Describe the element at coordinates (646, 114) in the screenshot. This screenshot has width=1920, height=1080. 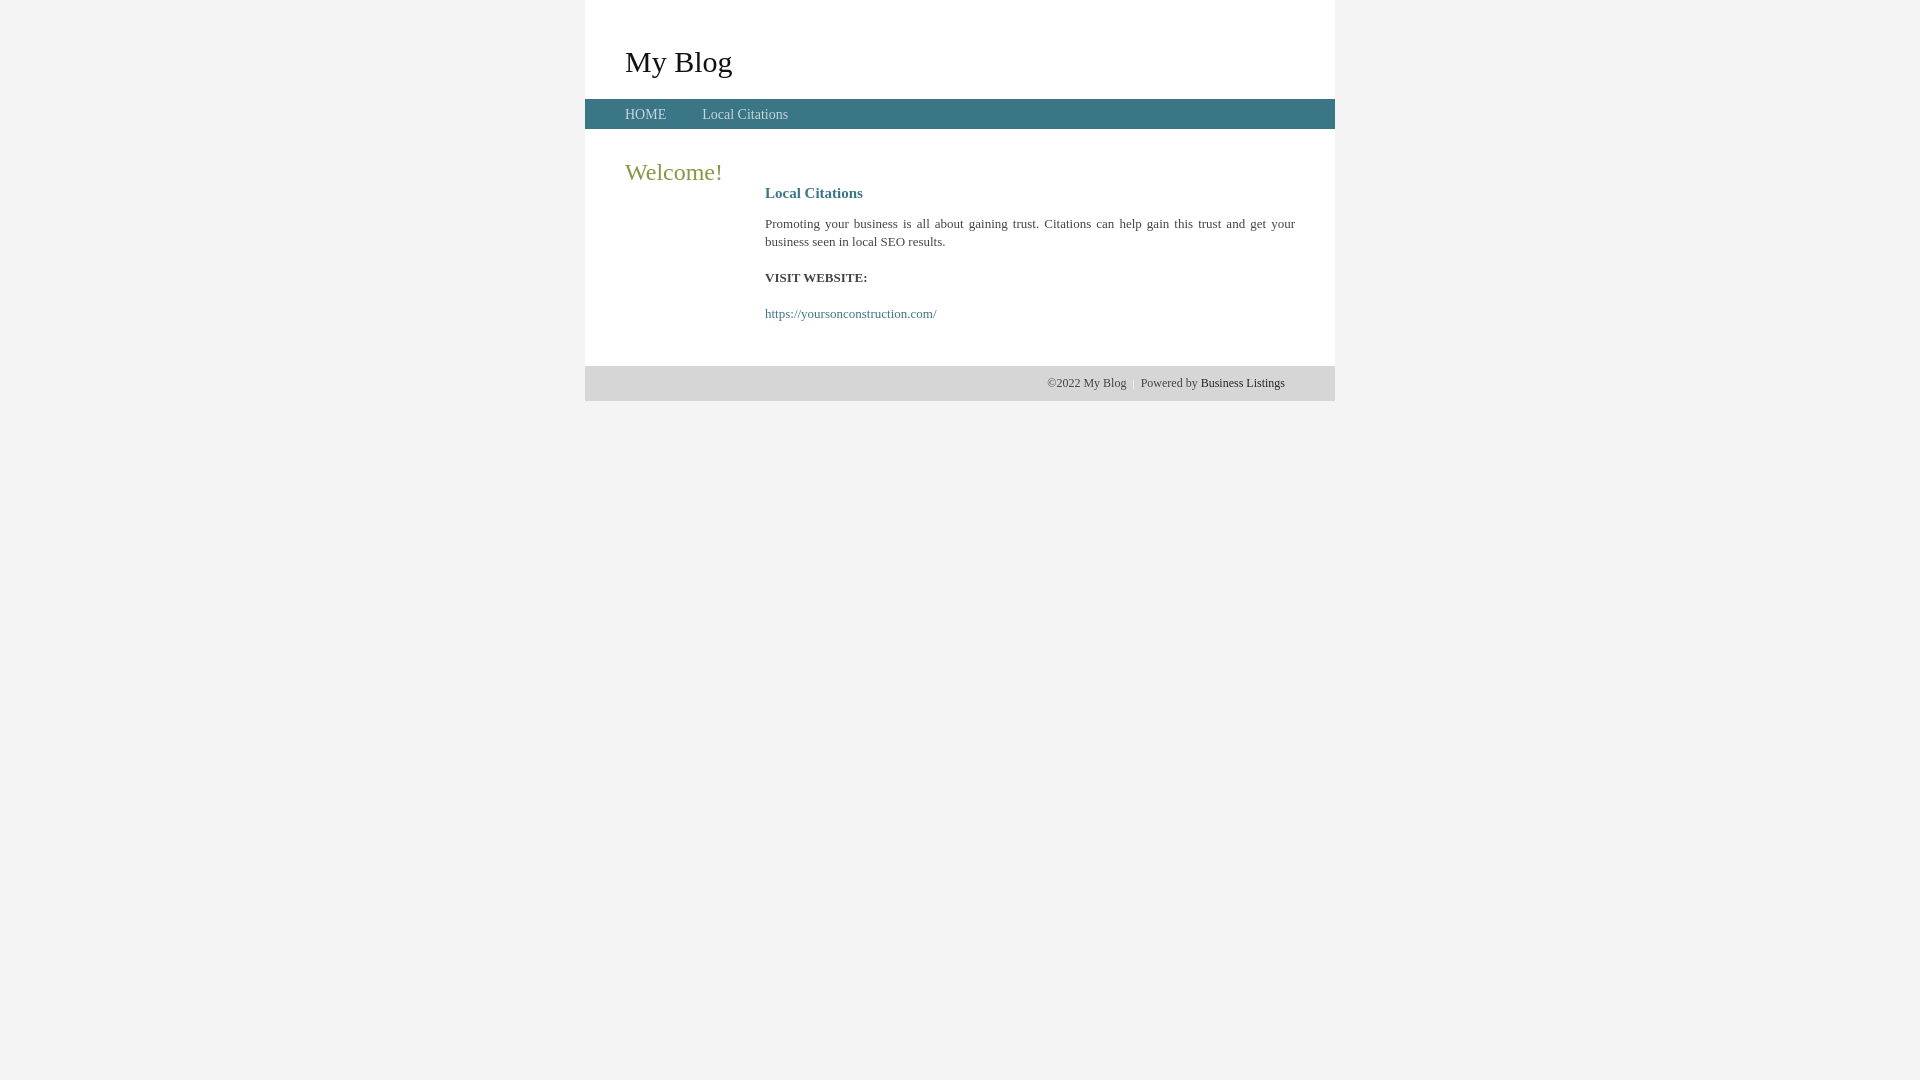
I see `HOME` at that location.